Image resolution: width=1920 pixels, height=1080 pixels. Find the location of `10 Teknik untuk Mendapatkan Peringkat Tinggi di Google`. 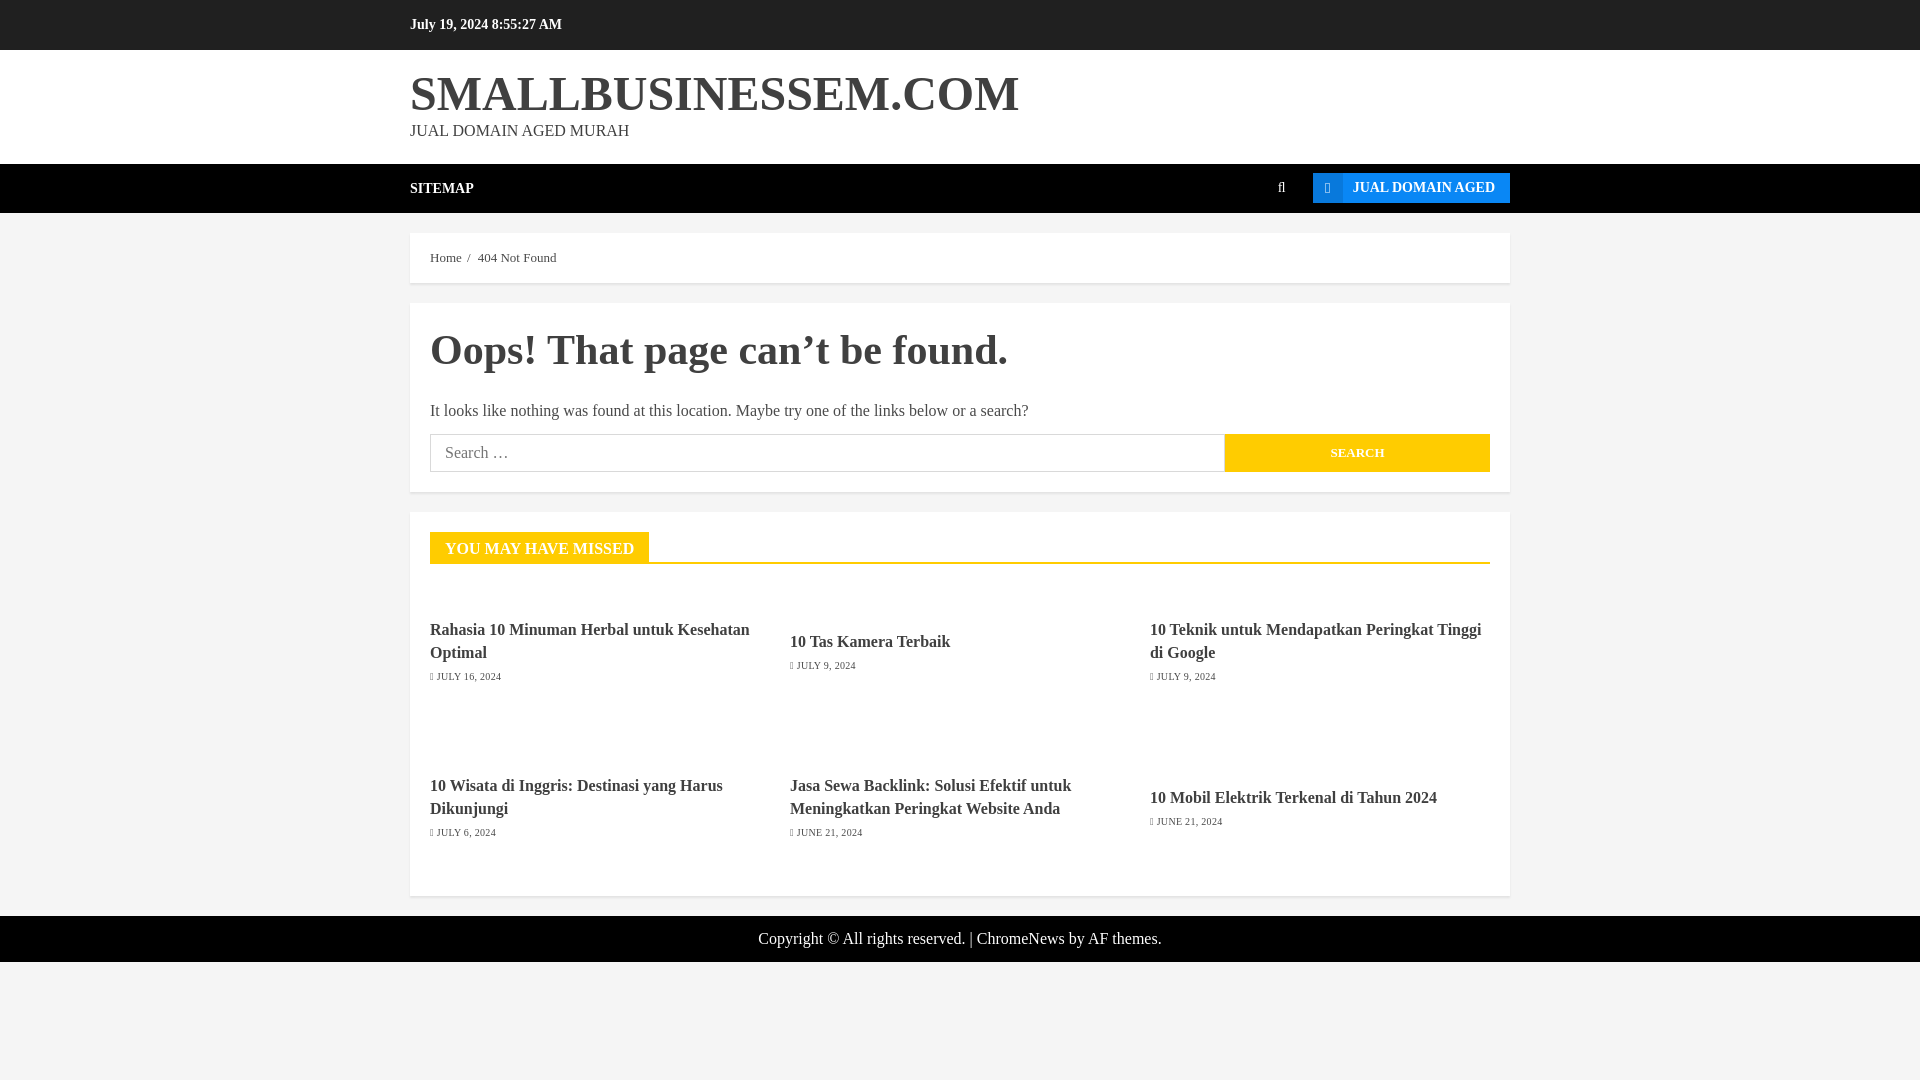

10 Teknik untuk Mendapatkan Peringkat Tinggi di Google is located at coordinates (1316, 640).